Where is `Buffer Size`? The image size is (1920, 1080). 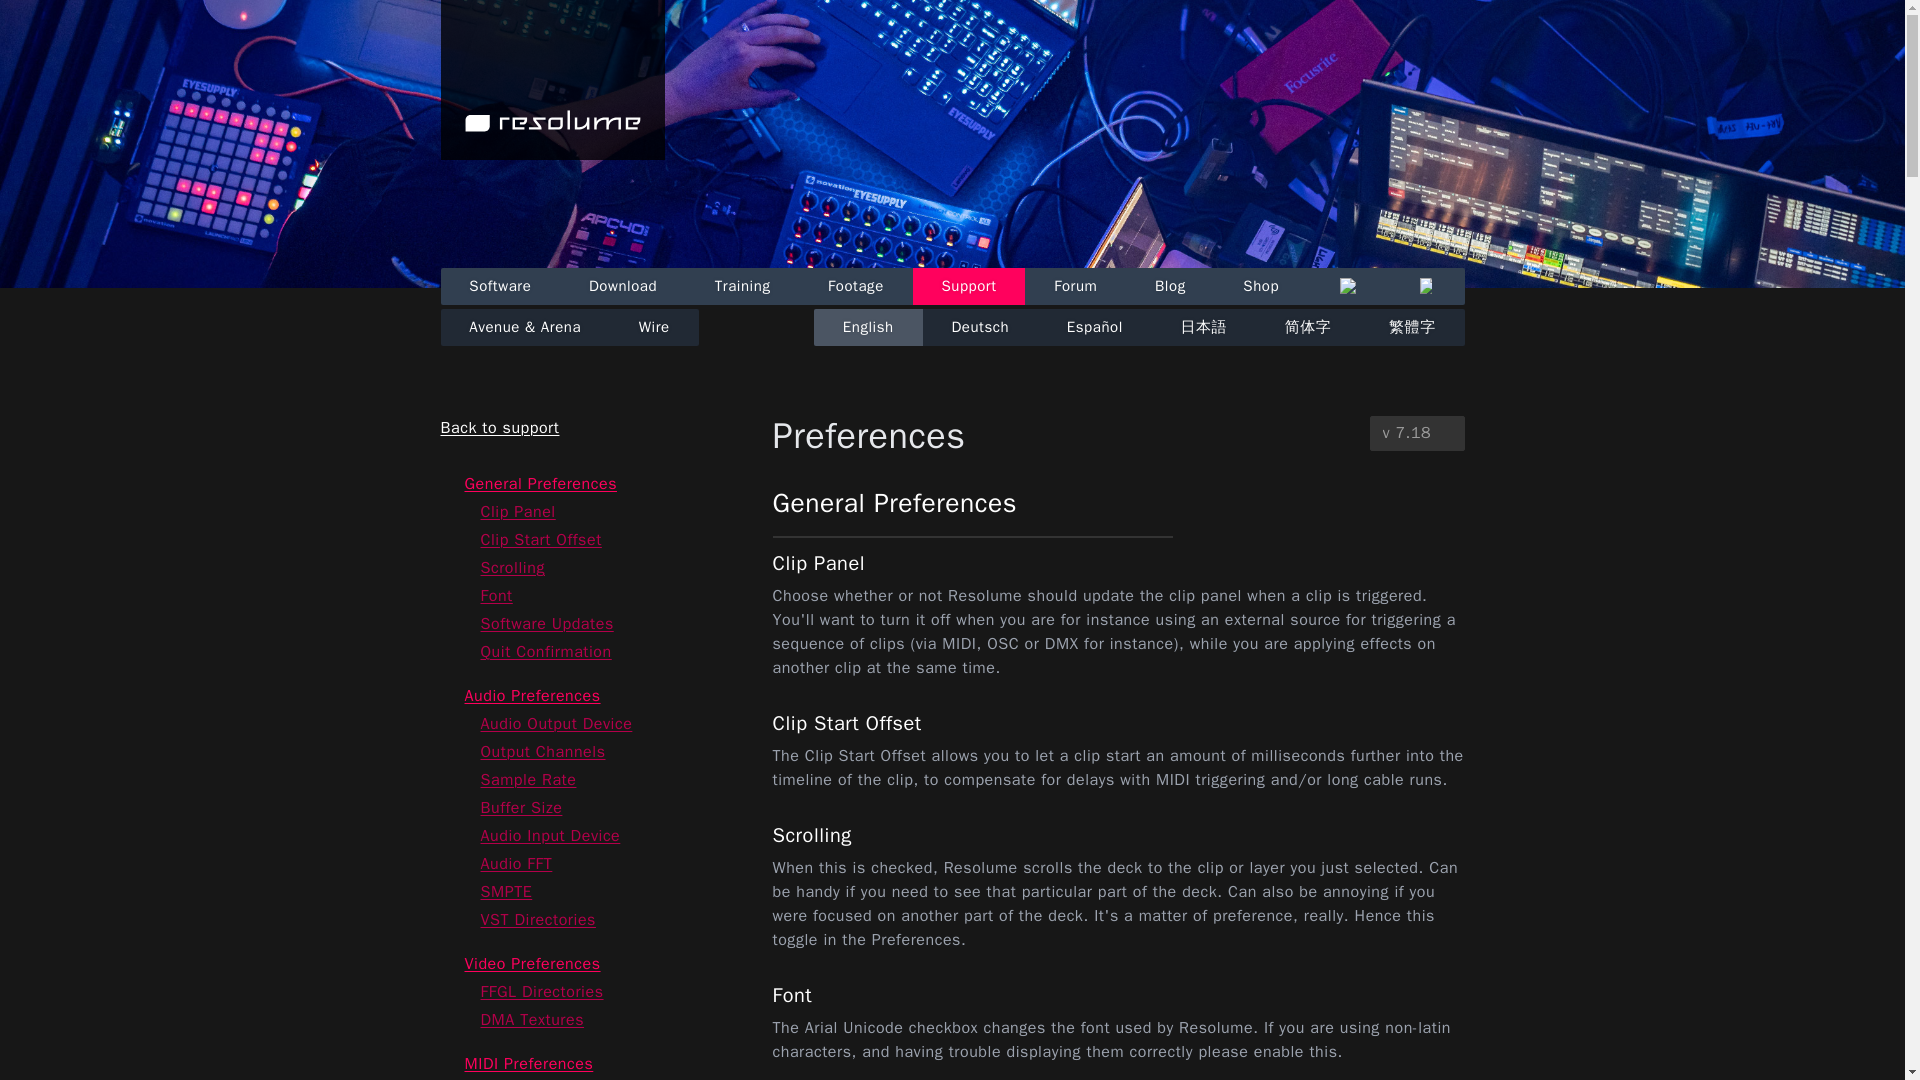 Buffer Size is located at coordinates (521, 808).